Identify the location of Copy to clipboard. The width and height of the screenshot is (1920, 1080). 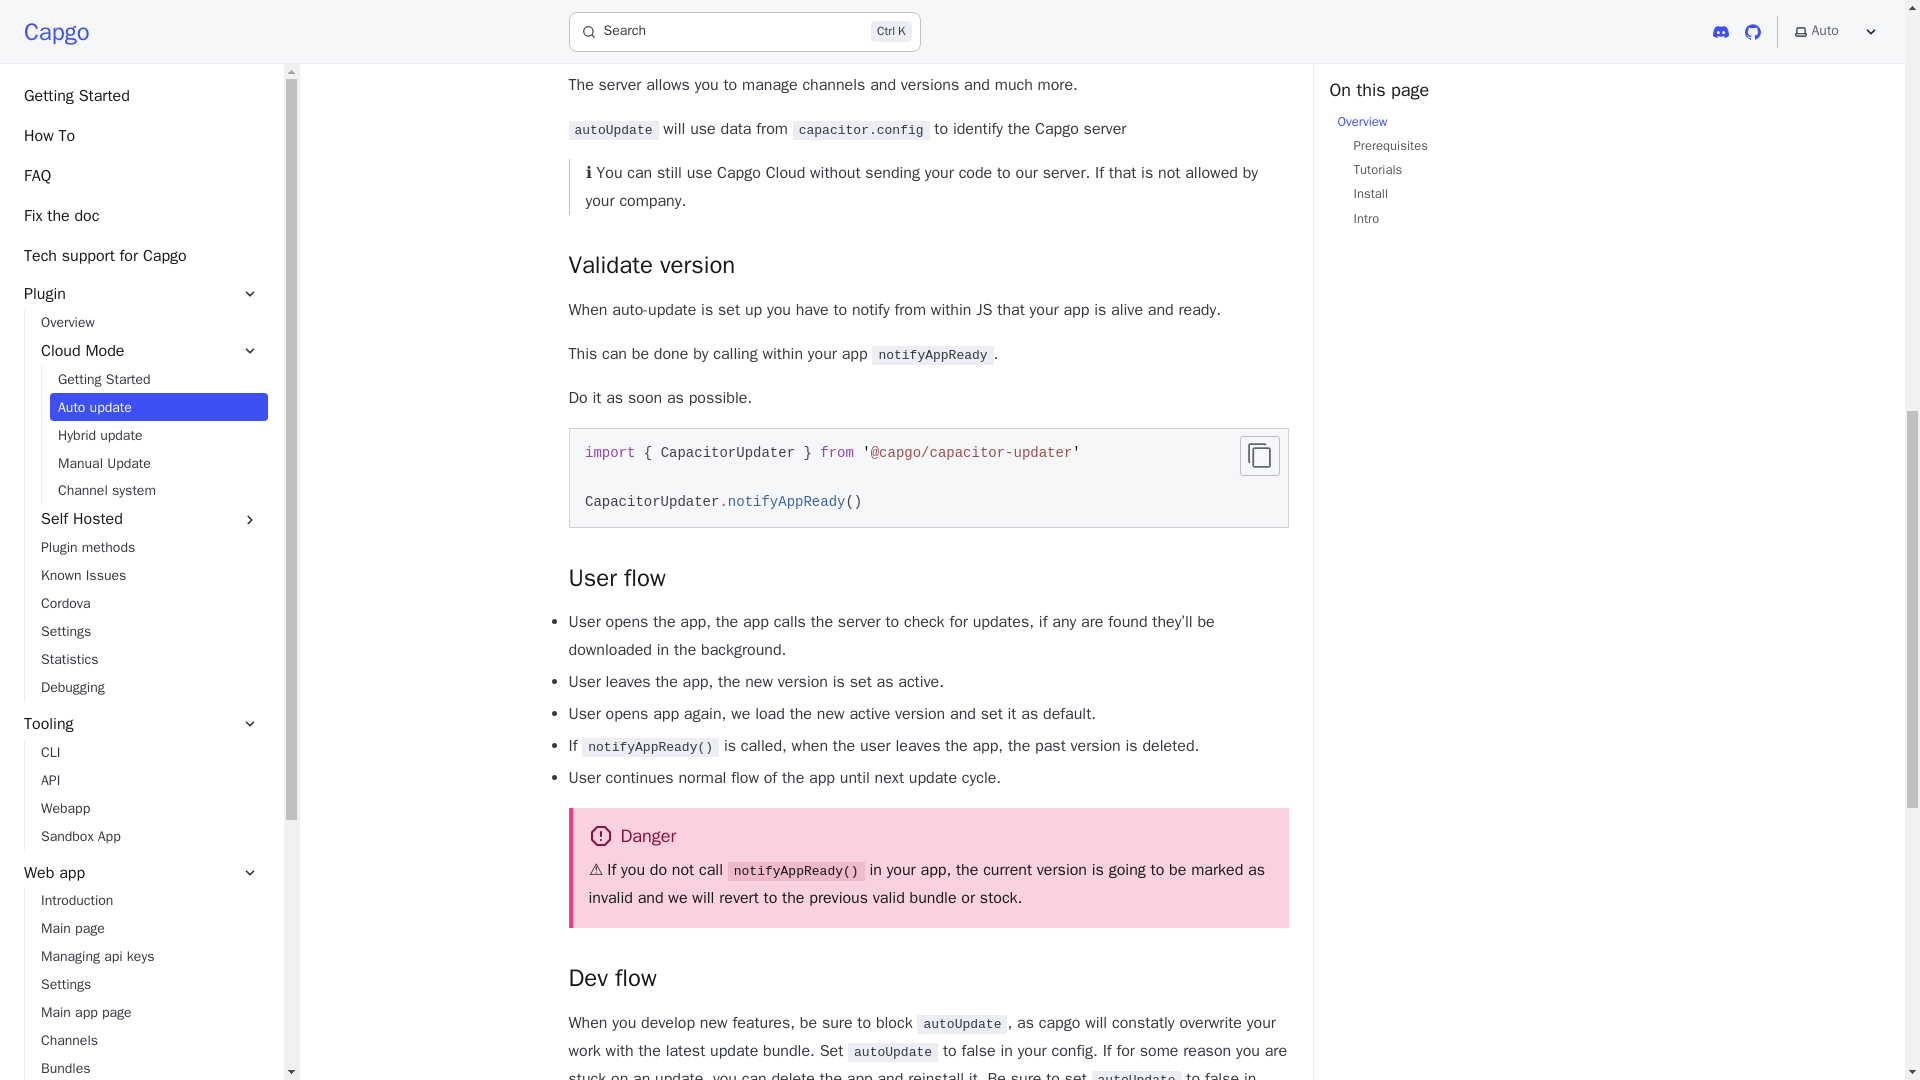
(1260, 456).